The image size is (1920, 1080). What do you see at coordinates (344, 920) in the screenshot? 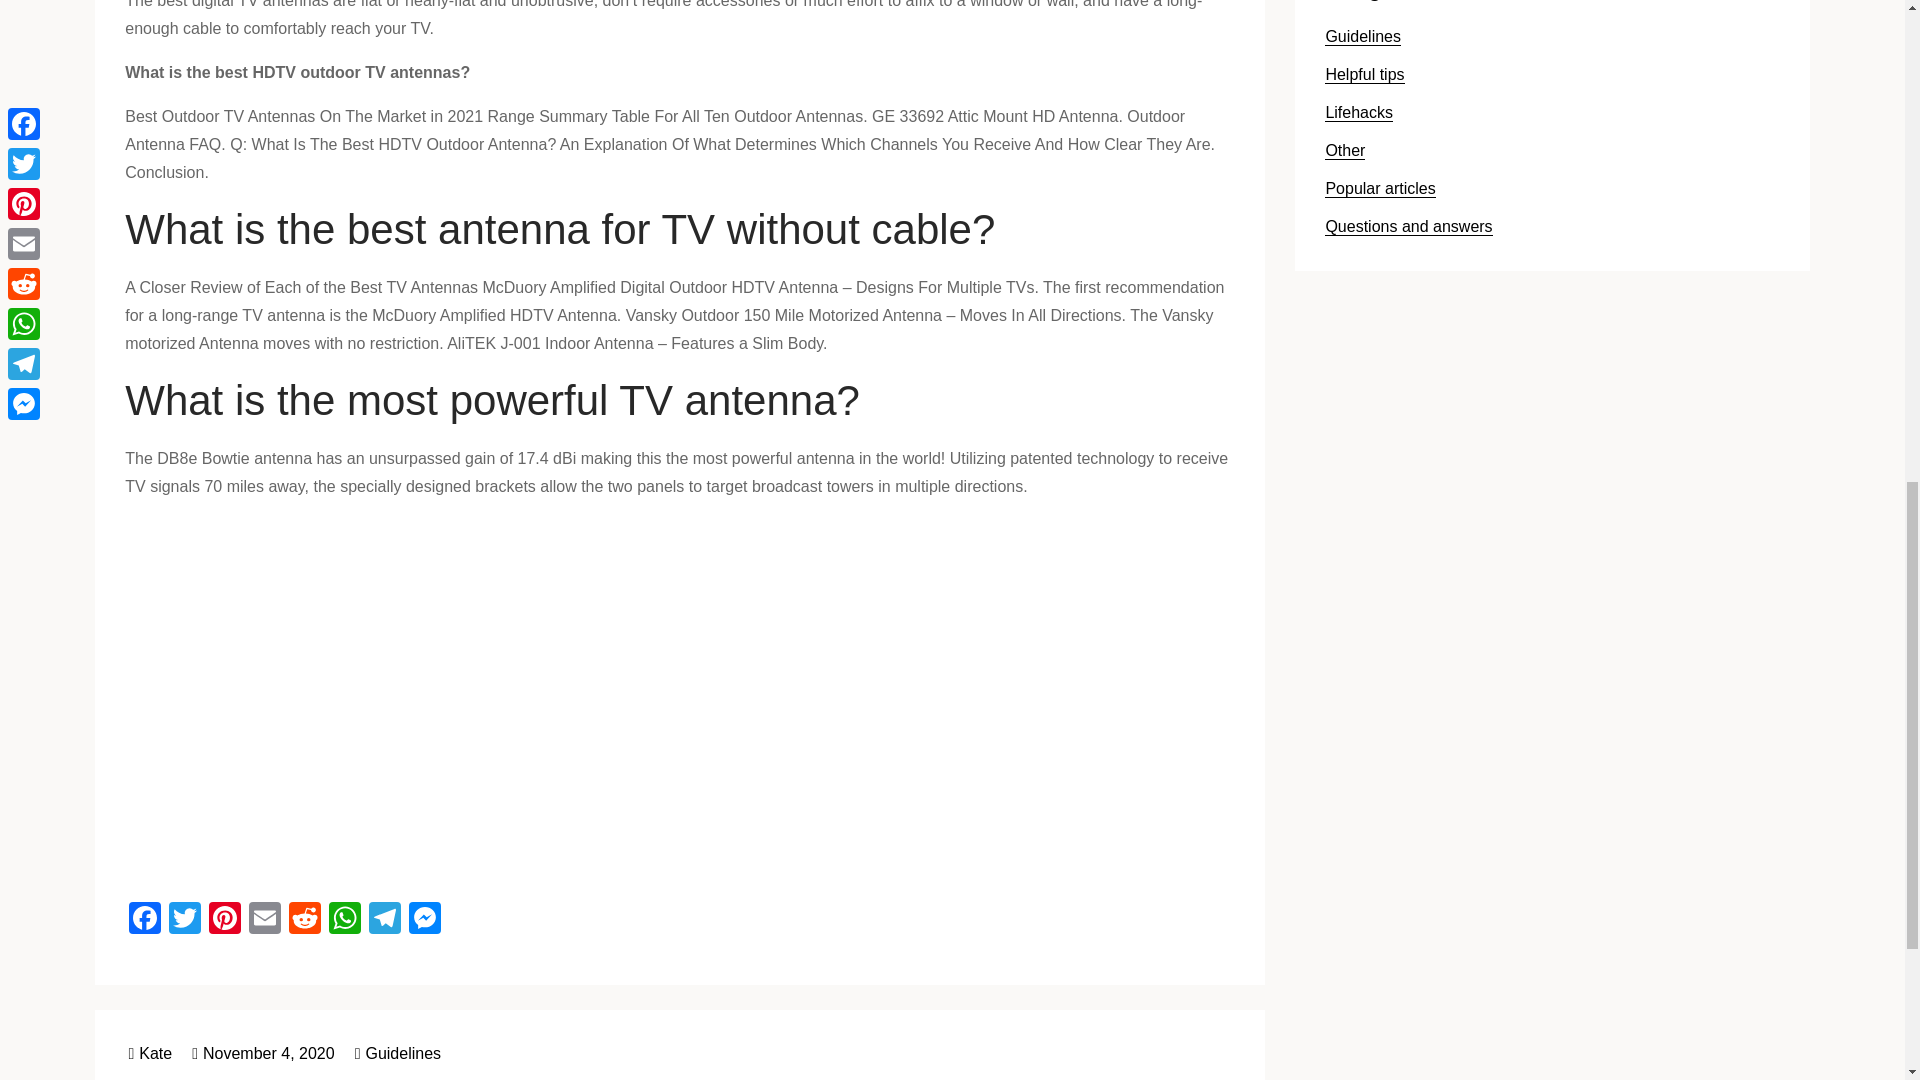
I see `WhatsApp` at bounding box center [344, 920].